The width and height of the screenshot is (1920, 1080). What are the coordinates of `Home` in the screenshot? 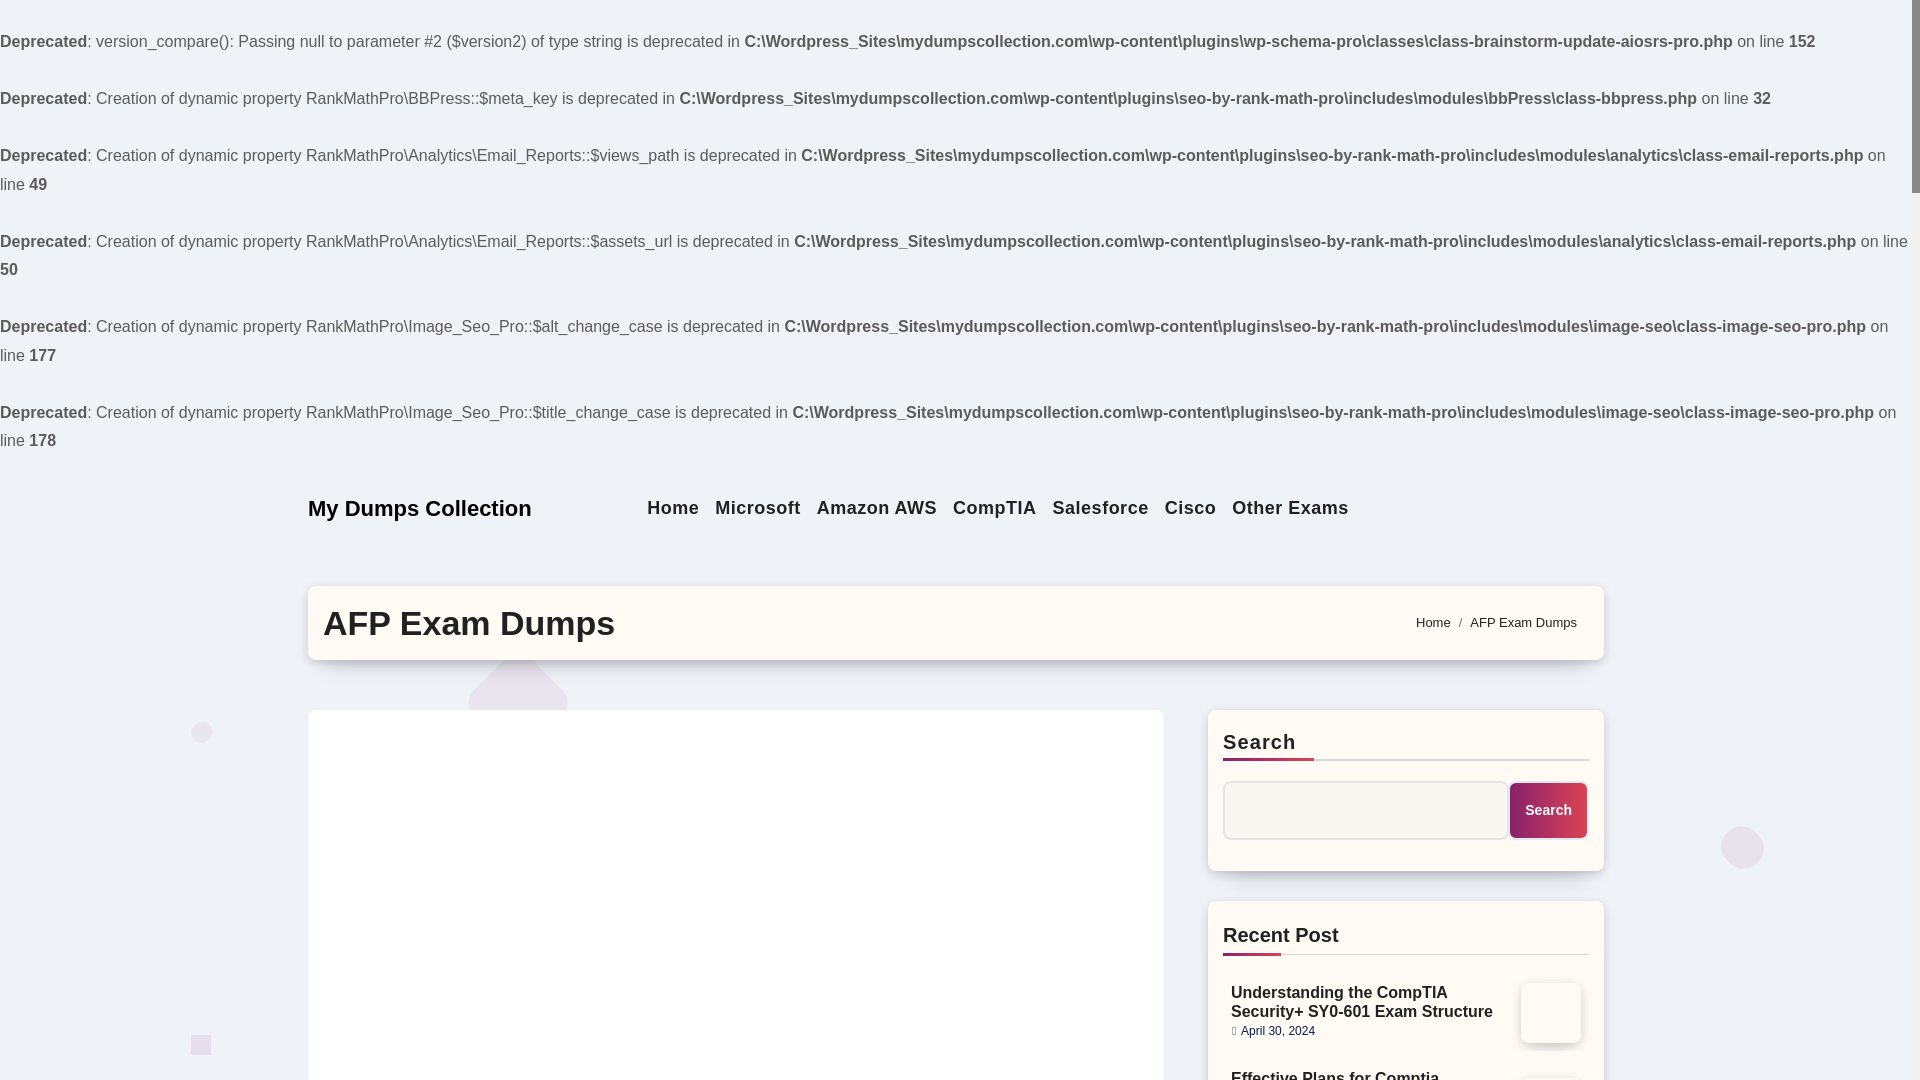 It's located at (1434, 622).